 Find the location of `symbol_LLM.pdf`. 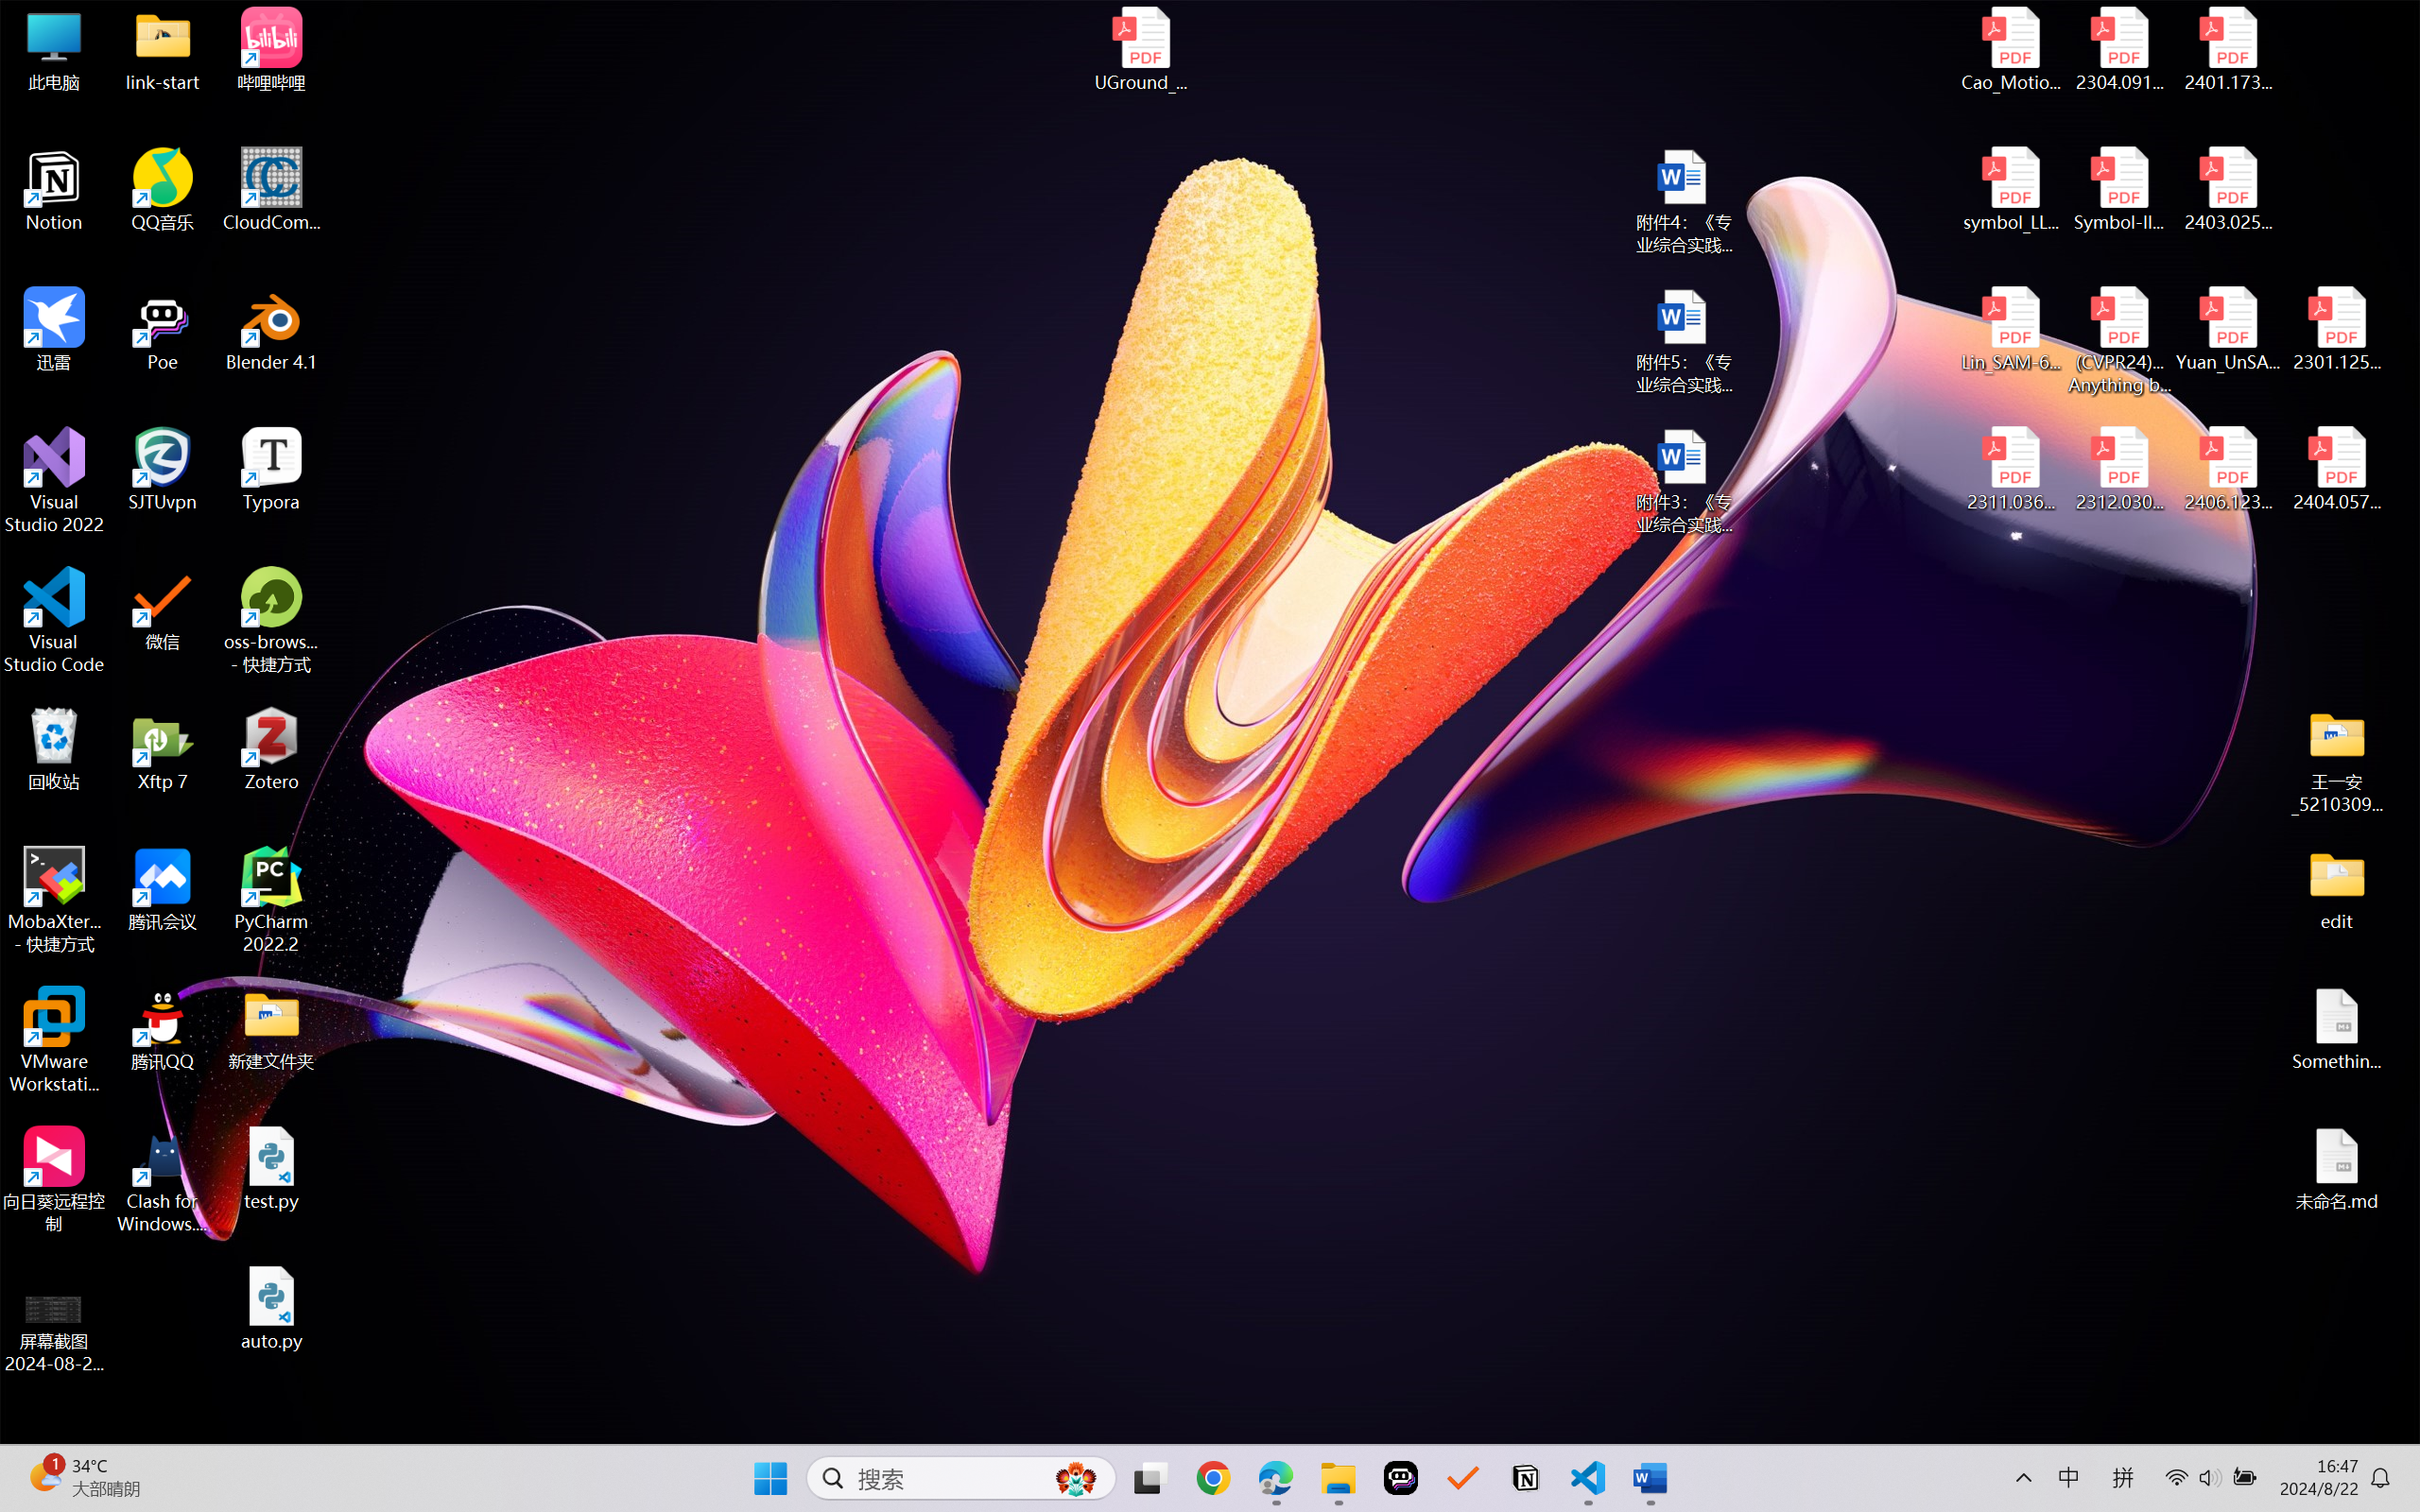

symbol_LLM.pdf is located at coordinates (2012, 190).